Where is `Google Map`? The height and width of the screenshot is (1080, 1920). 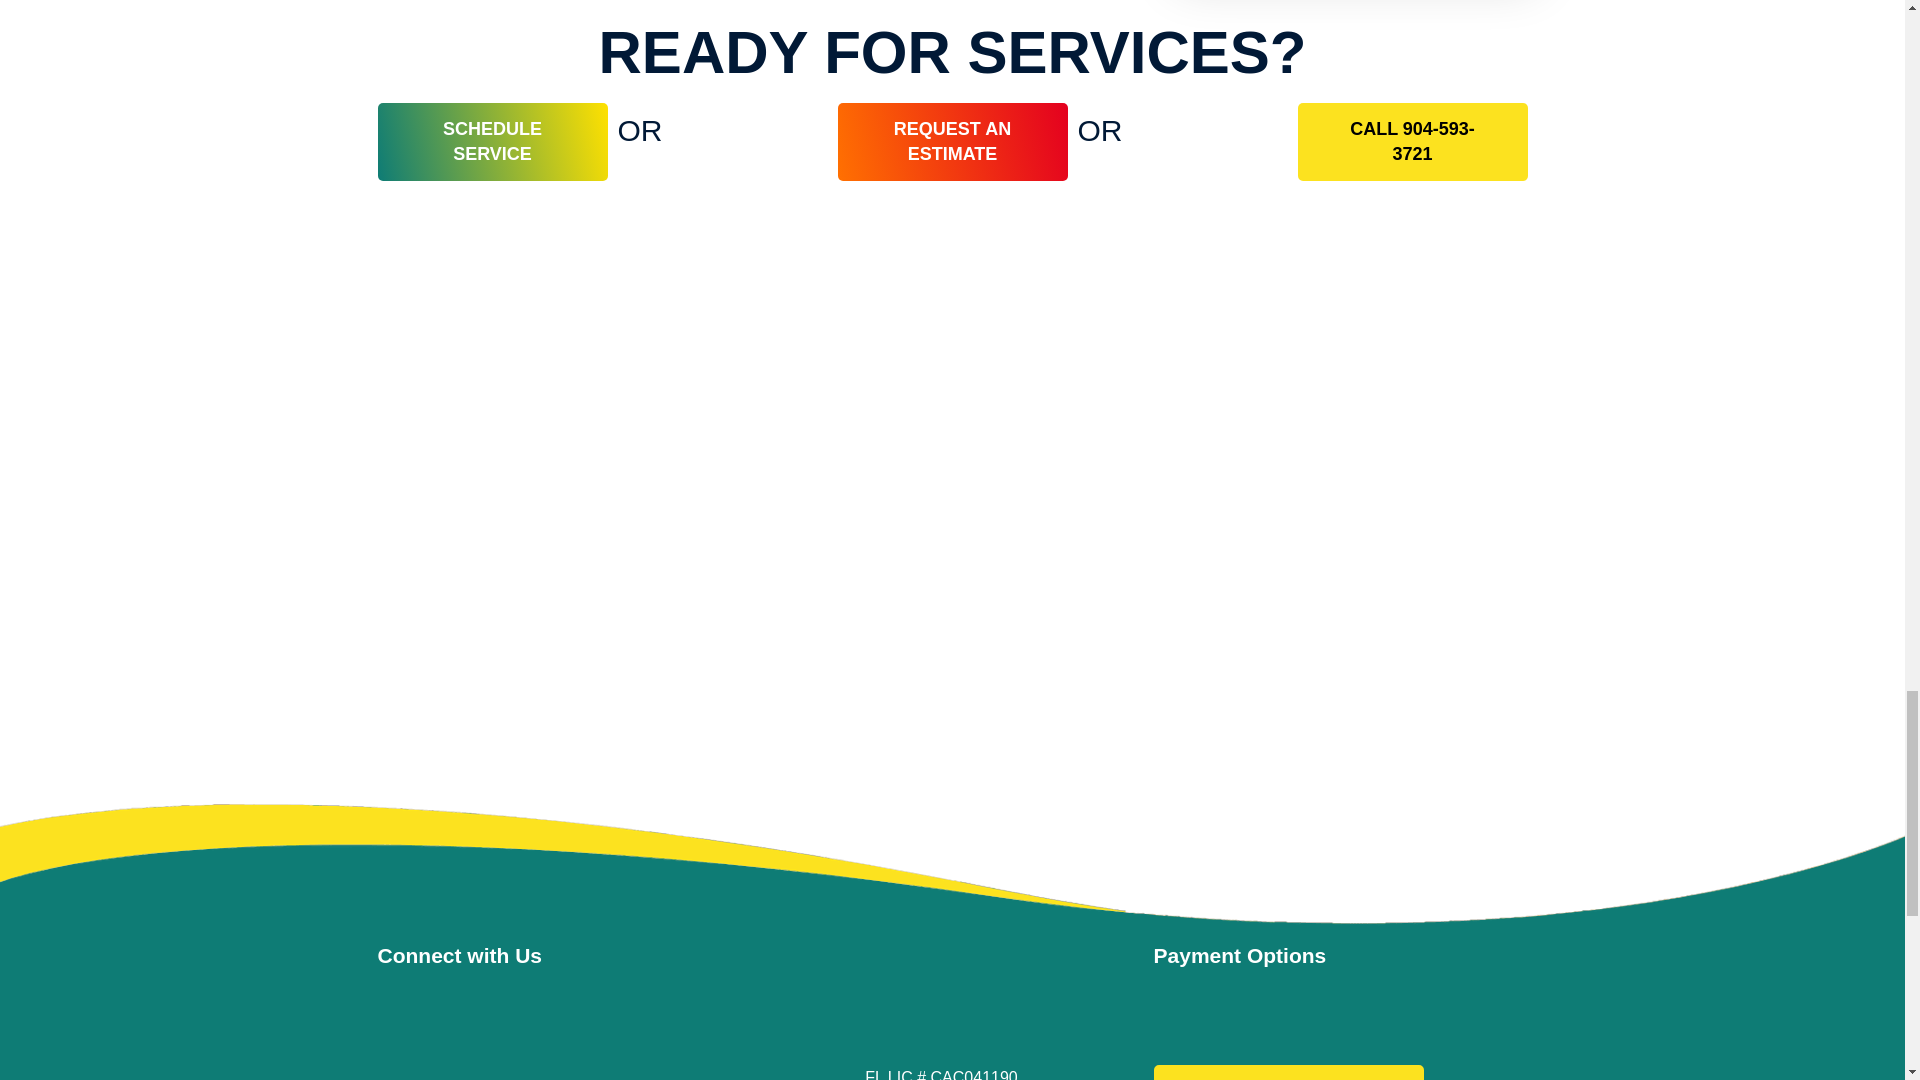 Google Map is located at coordinates (554, 1033).